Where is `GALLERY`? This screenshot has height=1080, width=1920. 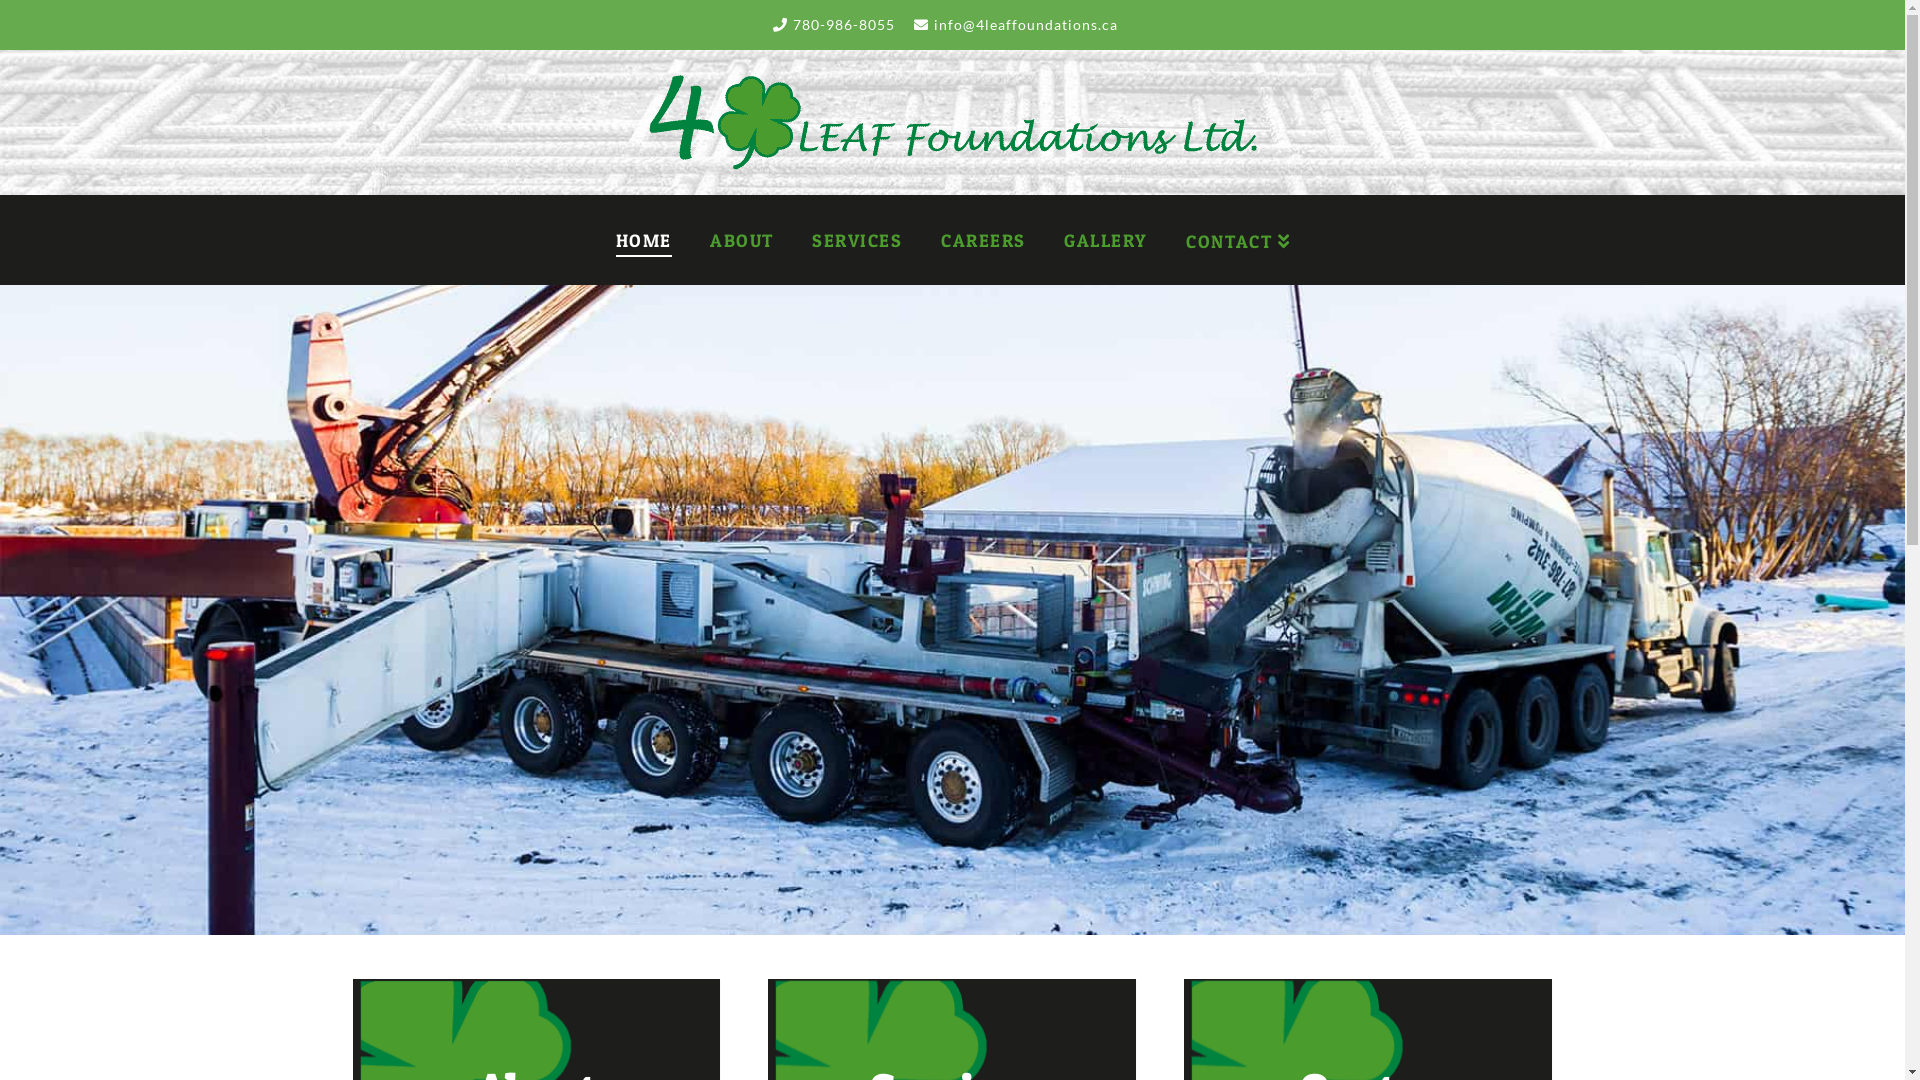 GALLERY is located at coordinates (1105, 240).